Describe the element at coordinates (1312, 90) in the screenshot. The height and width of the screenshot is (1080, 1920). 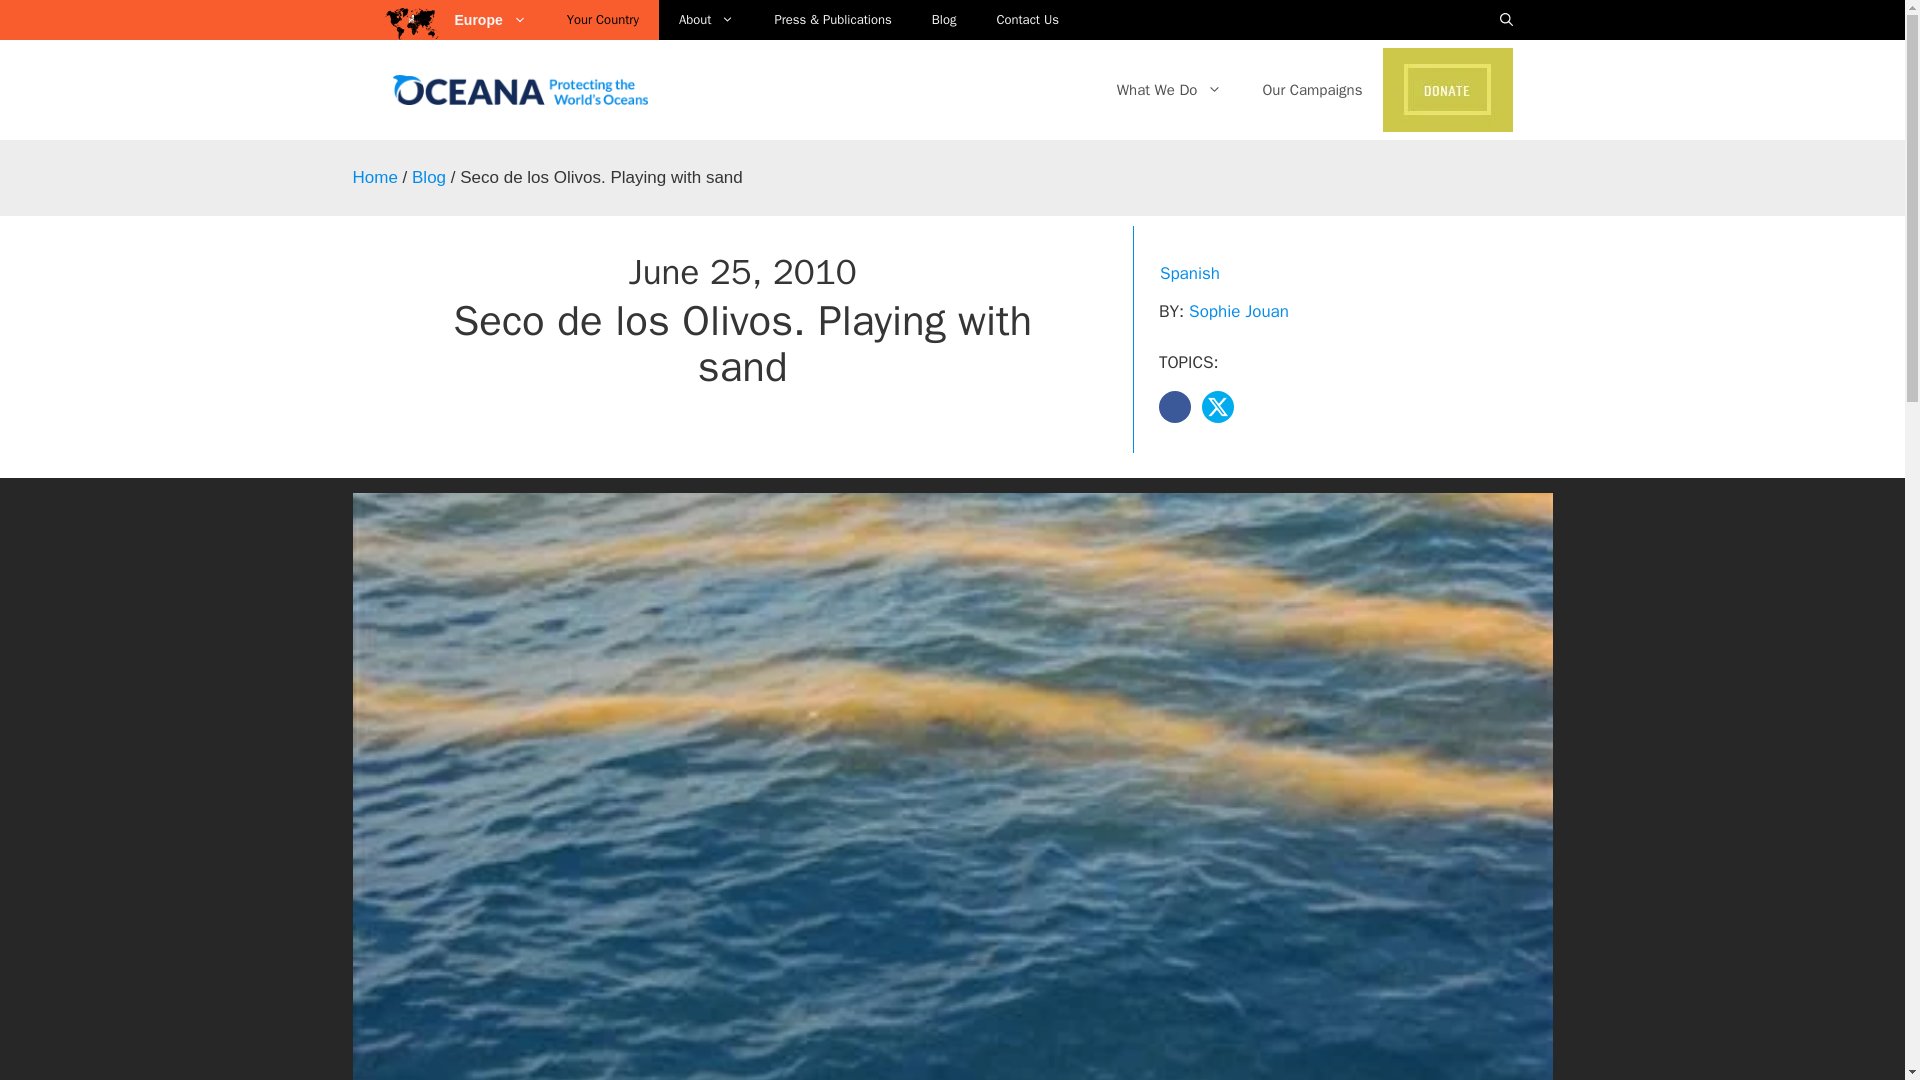
I see `Our Campaigns` at that location.